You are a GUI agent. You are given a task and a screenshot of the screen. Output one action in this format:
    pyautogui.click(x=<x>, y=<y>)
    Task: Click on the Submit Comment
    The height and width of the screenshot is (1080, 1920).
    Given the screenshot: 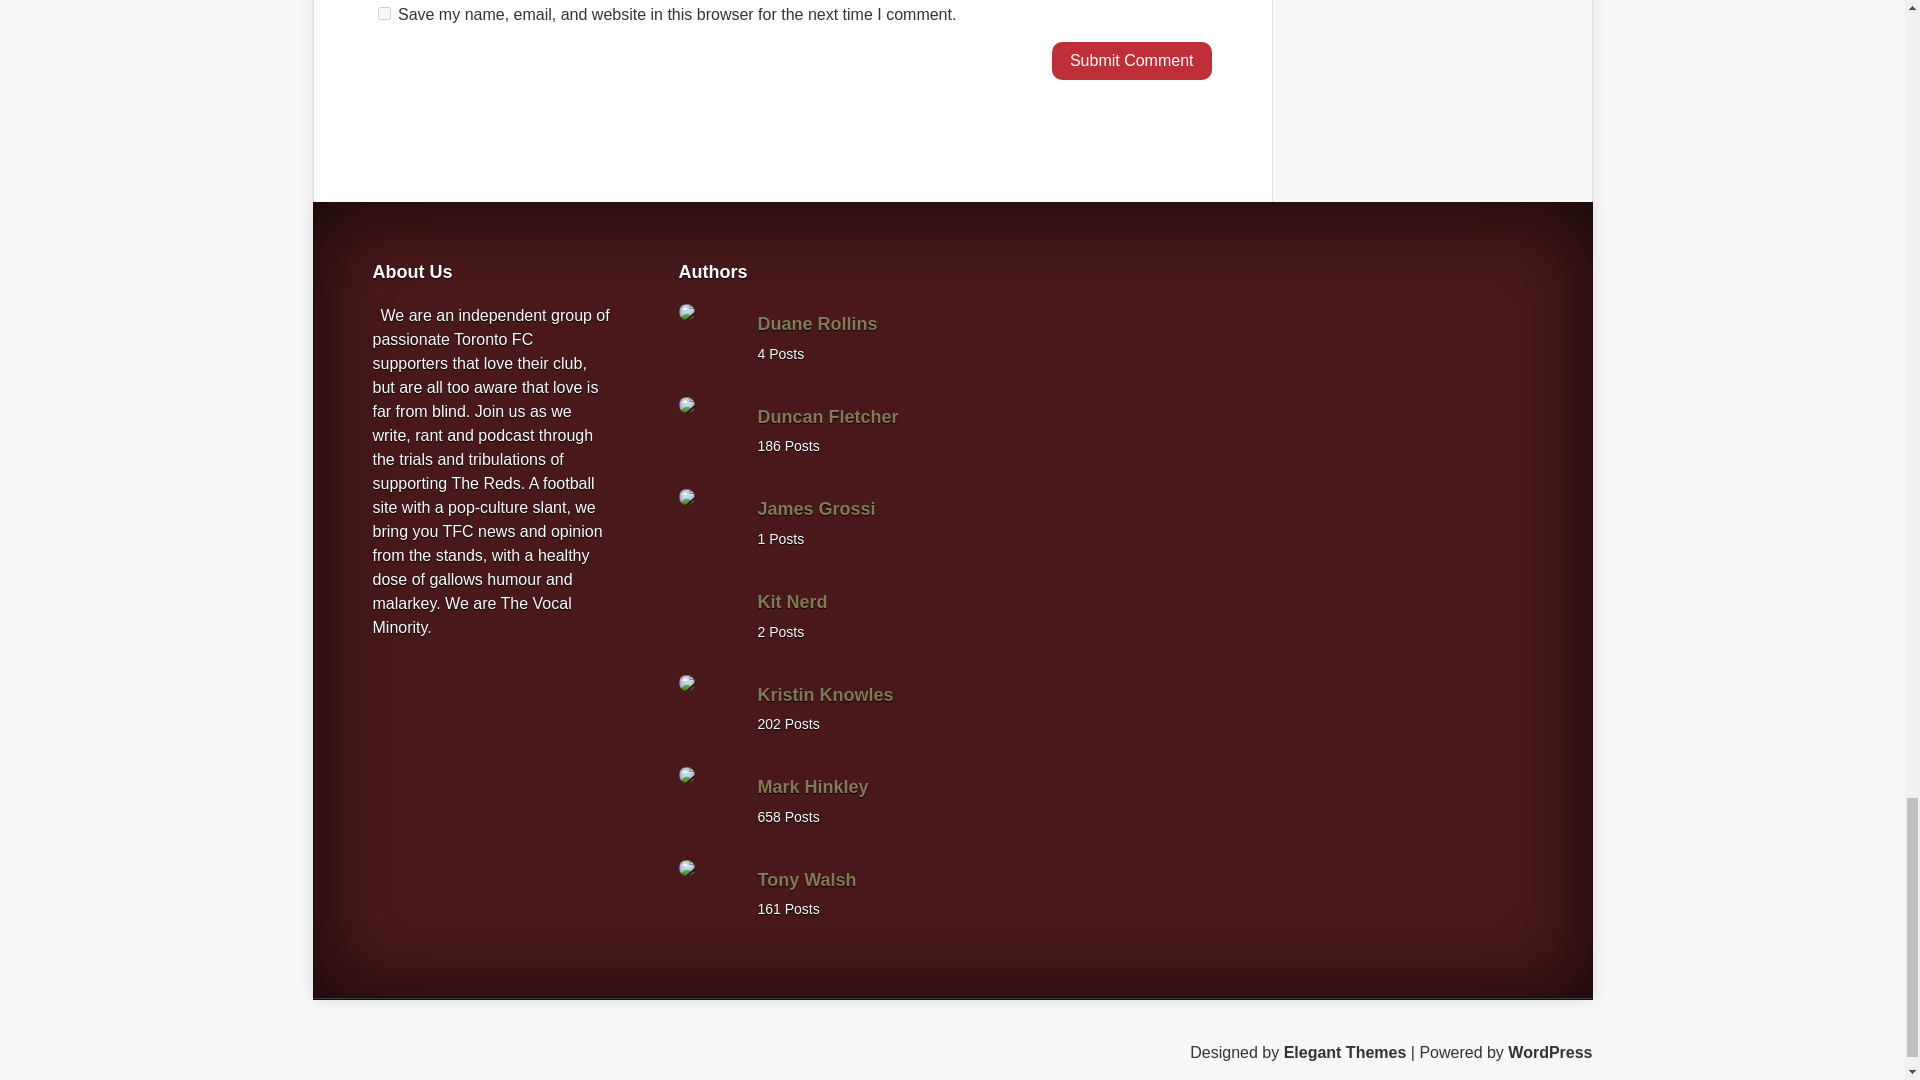 What is the action you would take?
    pyautogui.click(x=1132, y=60)
    